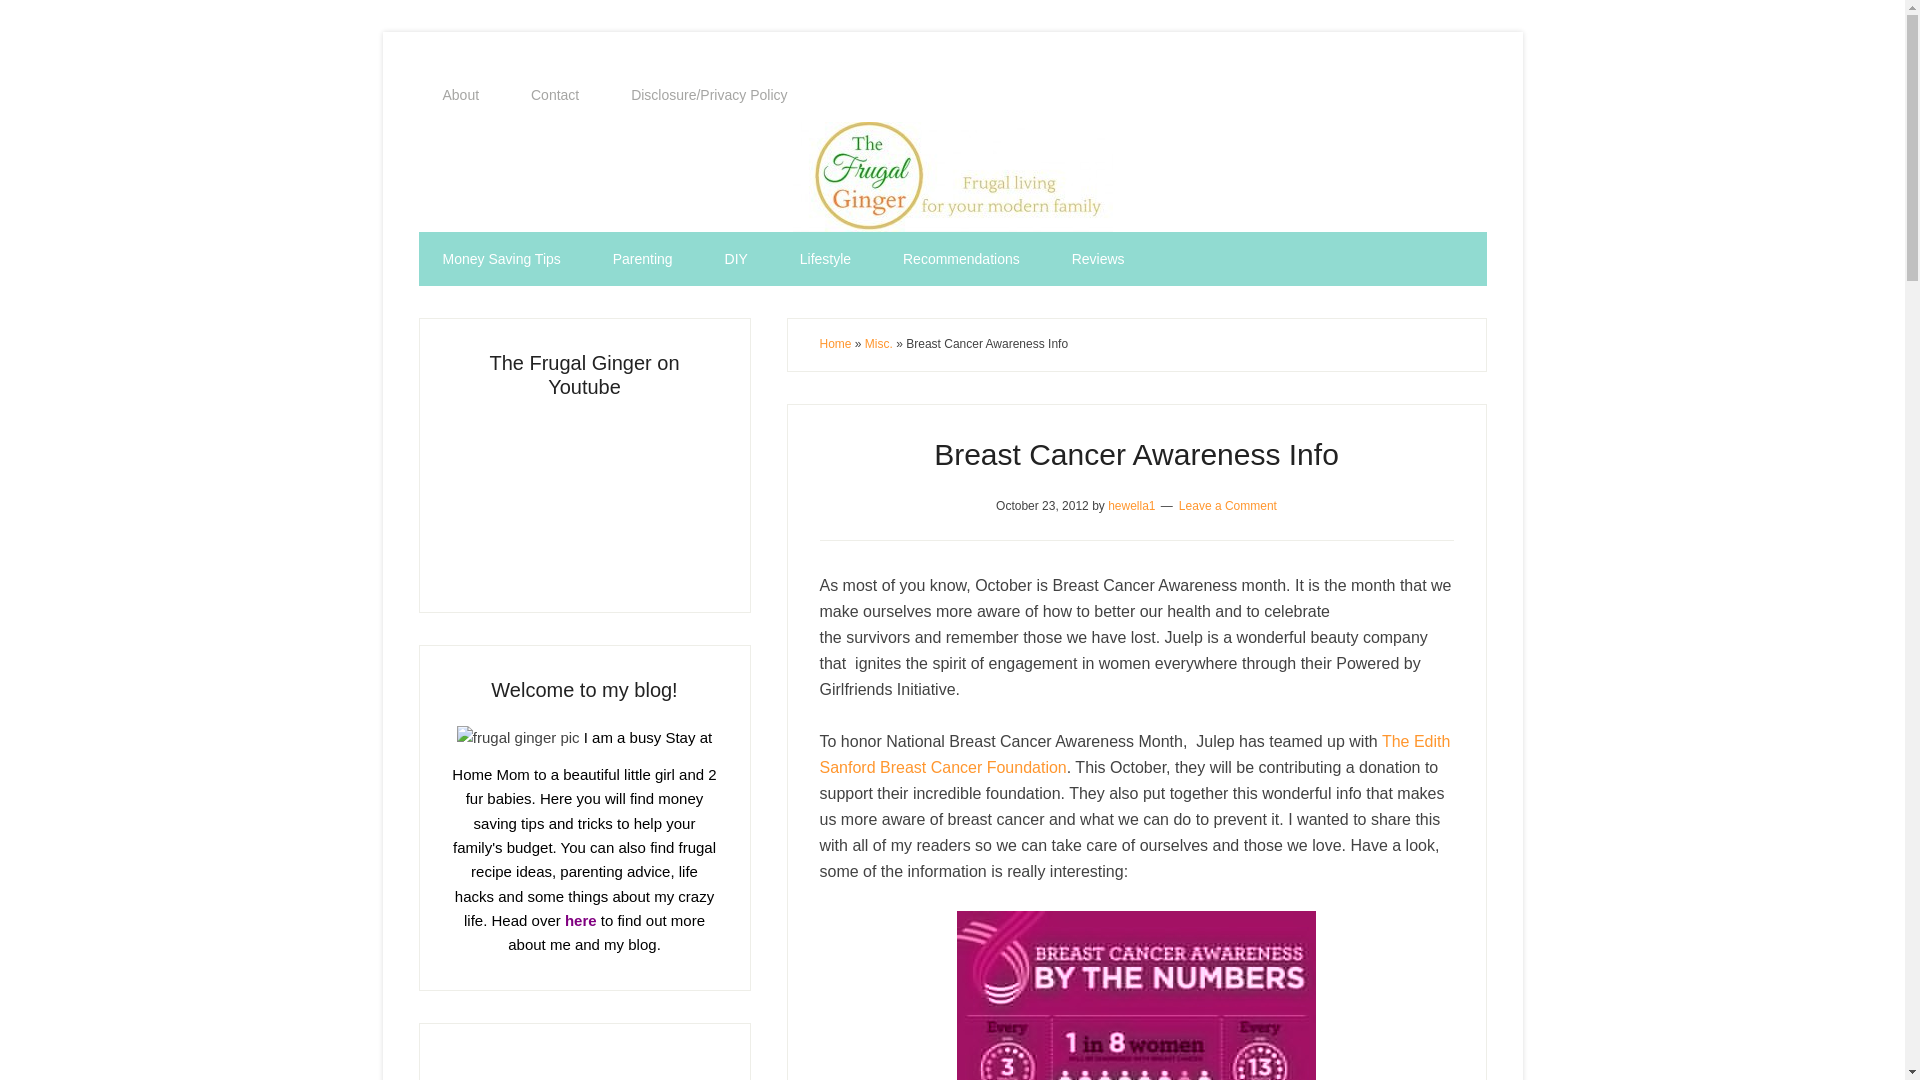 The height and width of the screenshot is (1080, 1920). Describe the element at coordinates (962, 259) in the screenshot. I see `Recommendations` at that location.